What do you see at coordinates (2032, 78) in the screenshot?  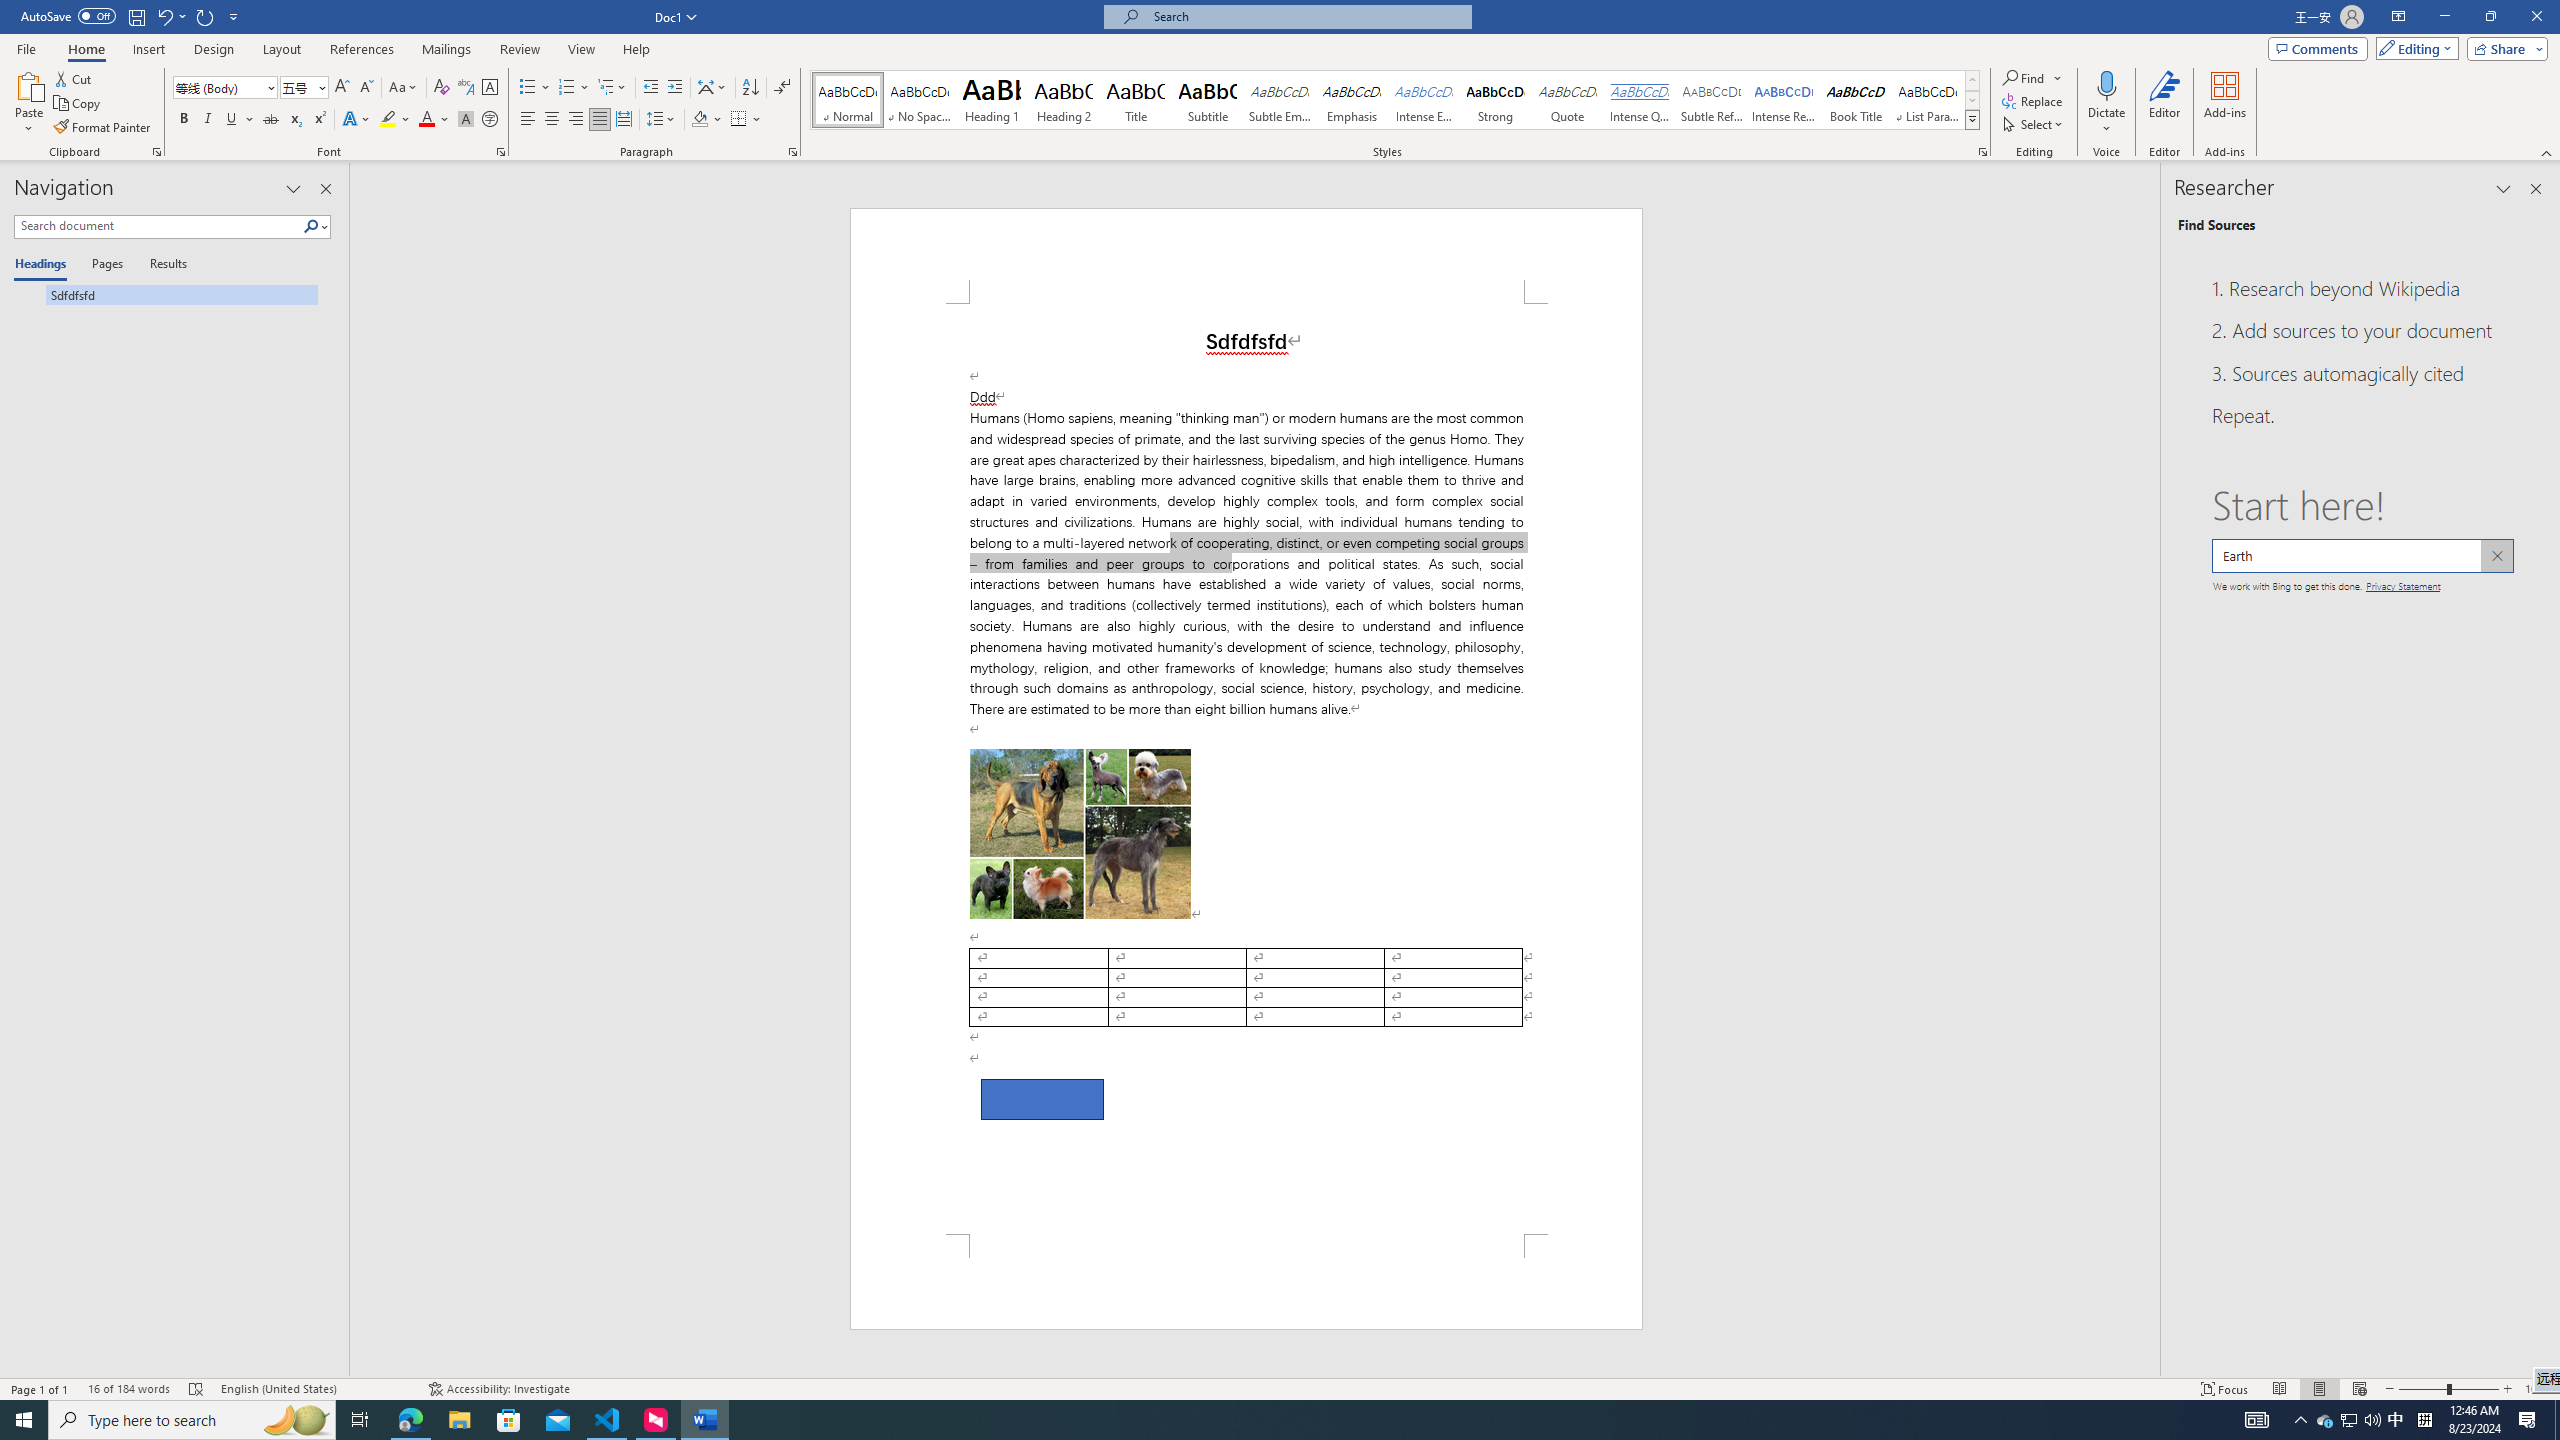 I see `Find` at bounding box center [2032, 78].